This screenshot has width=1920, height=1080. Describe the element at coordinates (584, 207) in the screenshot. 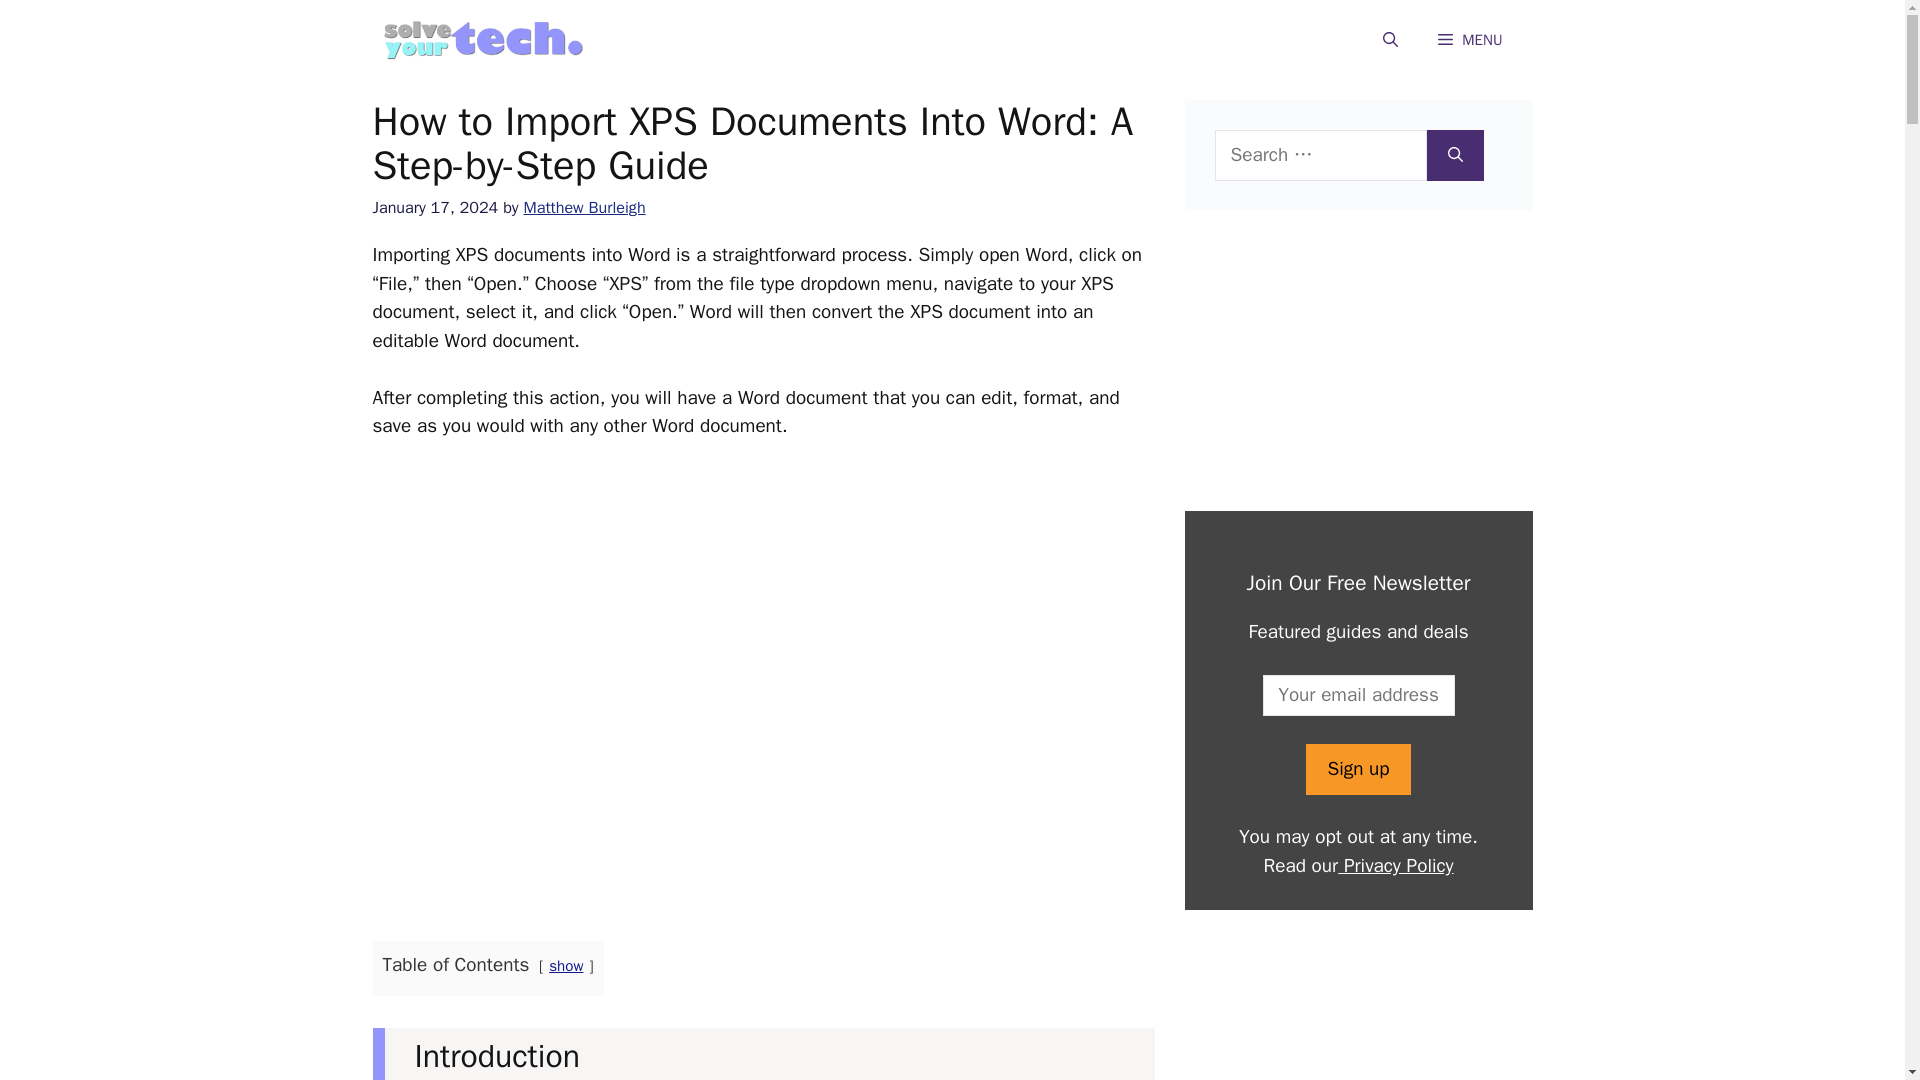

I see `Matthew Burleigh` at that location.